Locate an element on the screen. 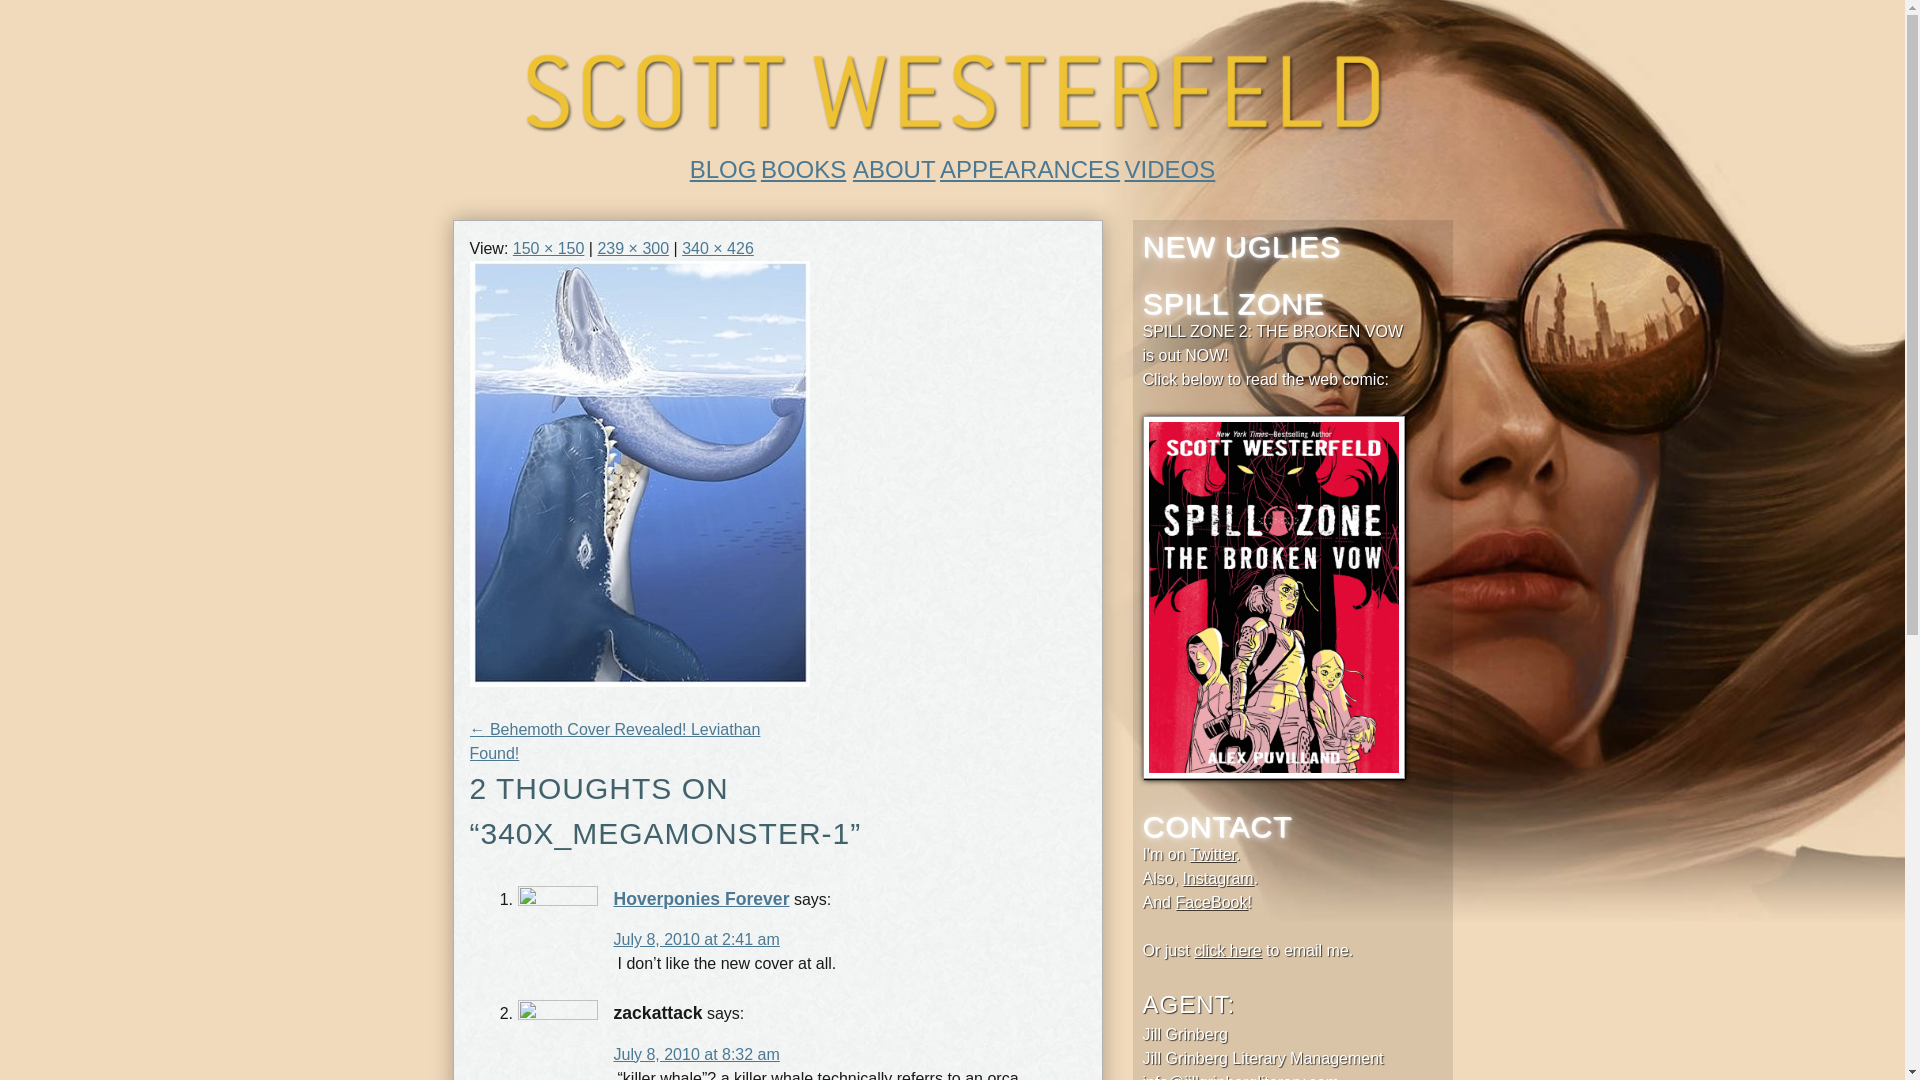 This screenshot has height=1080, width=1920. July 8, 2010 at 8:32 am is located at coordinates (696, 1054).